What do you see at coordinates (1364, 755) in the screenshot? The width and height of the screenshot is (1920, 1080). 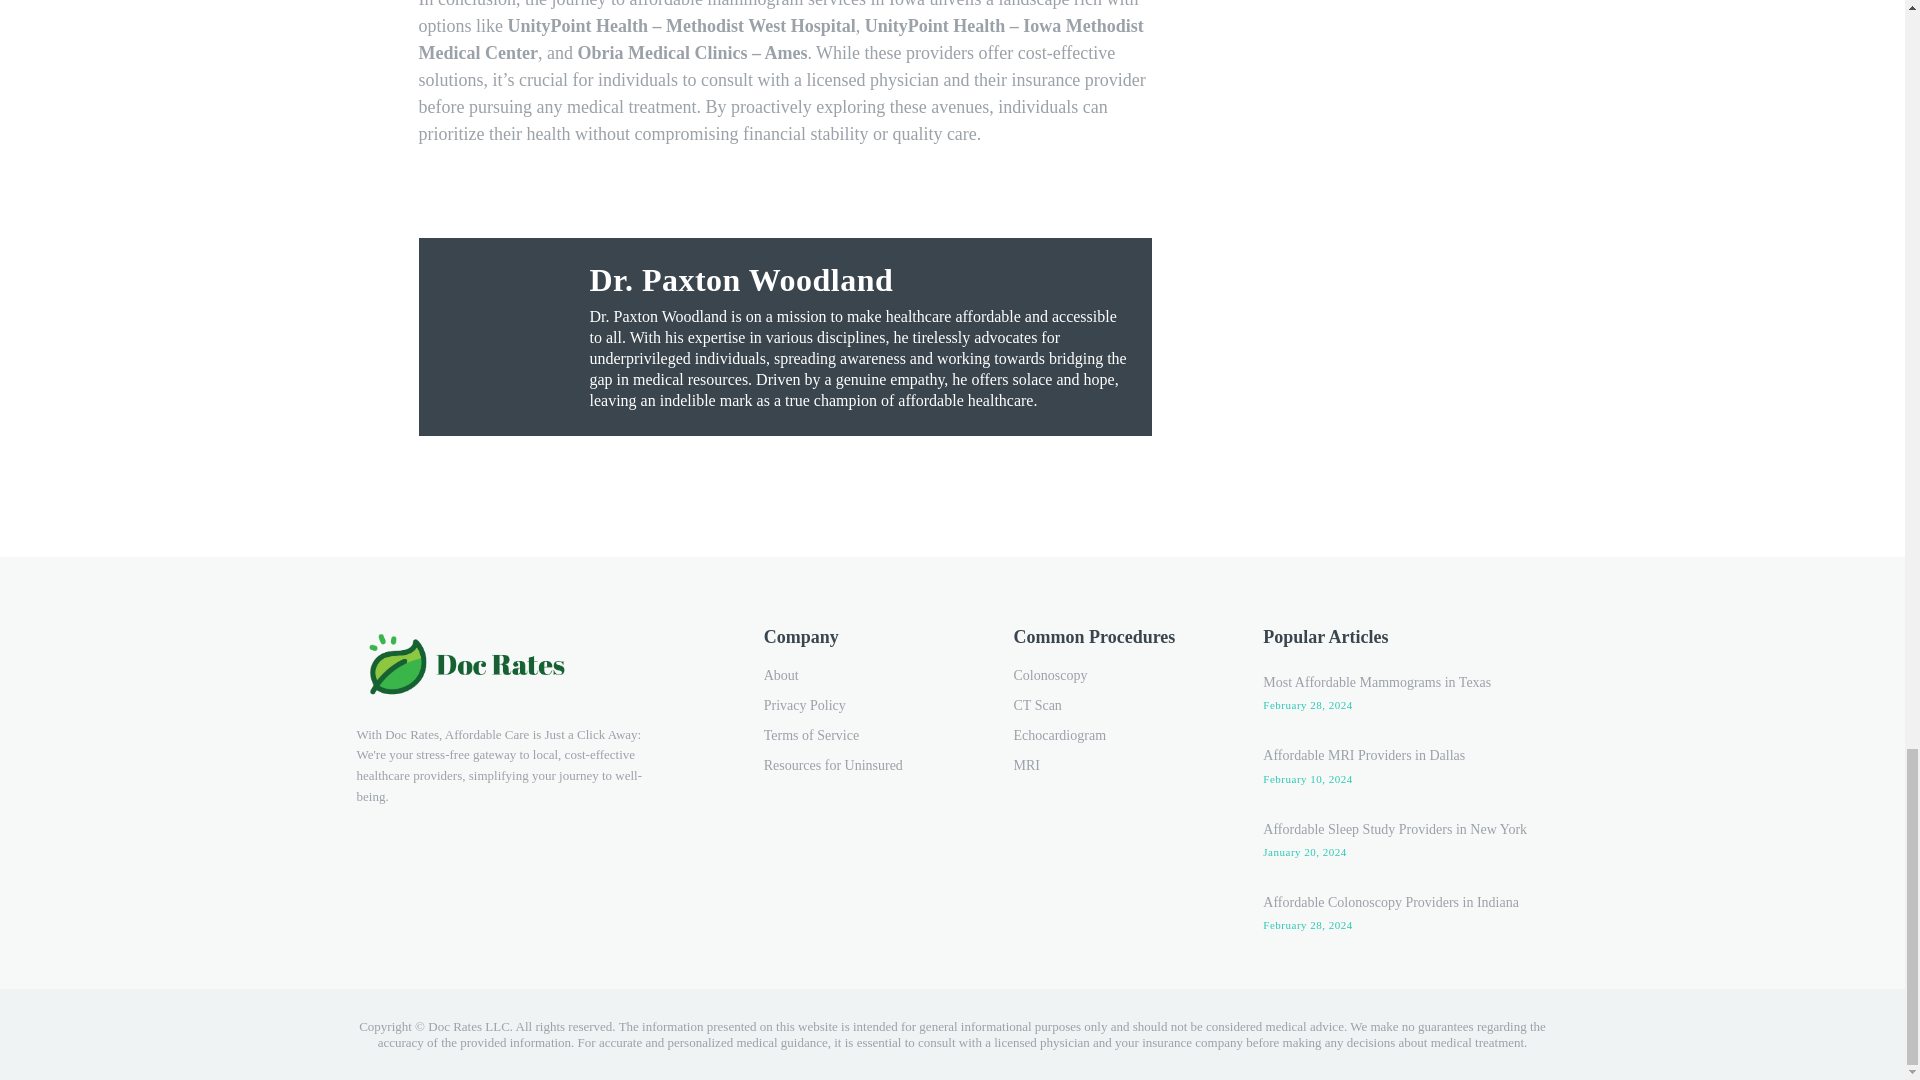 I see `Affordable MRI Providers in Dallas` at bounding box center [1364, 755].